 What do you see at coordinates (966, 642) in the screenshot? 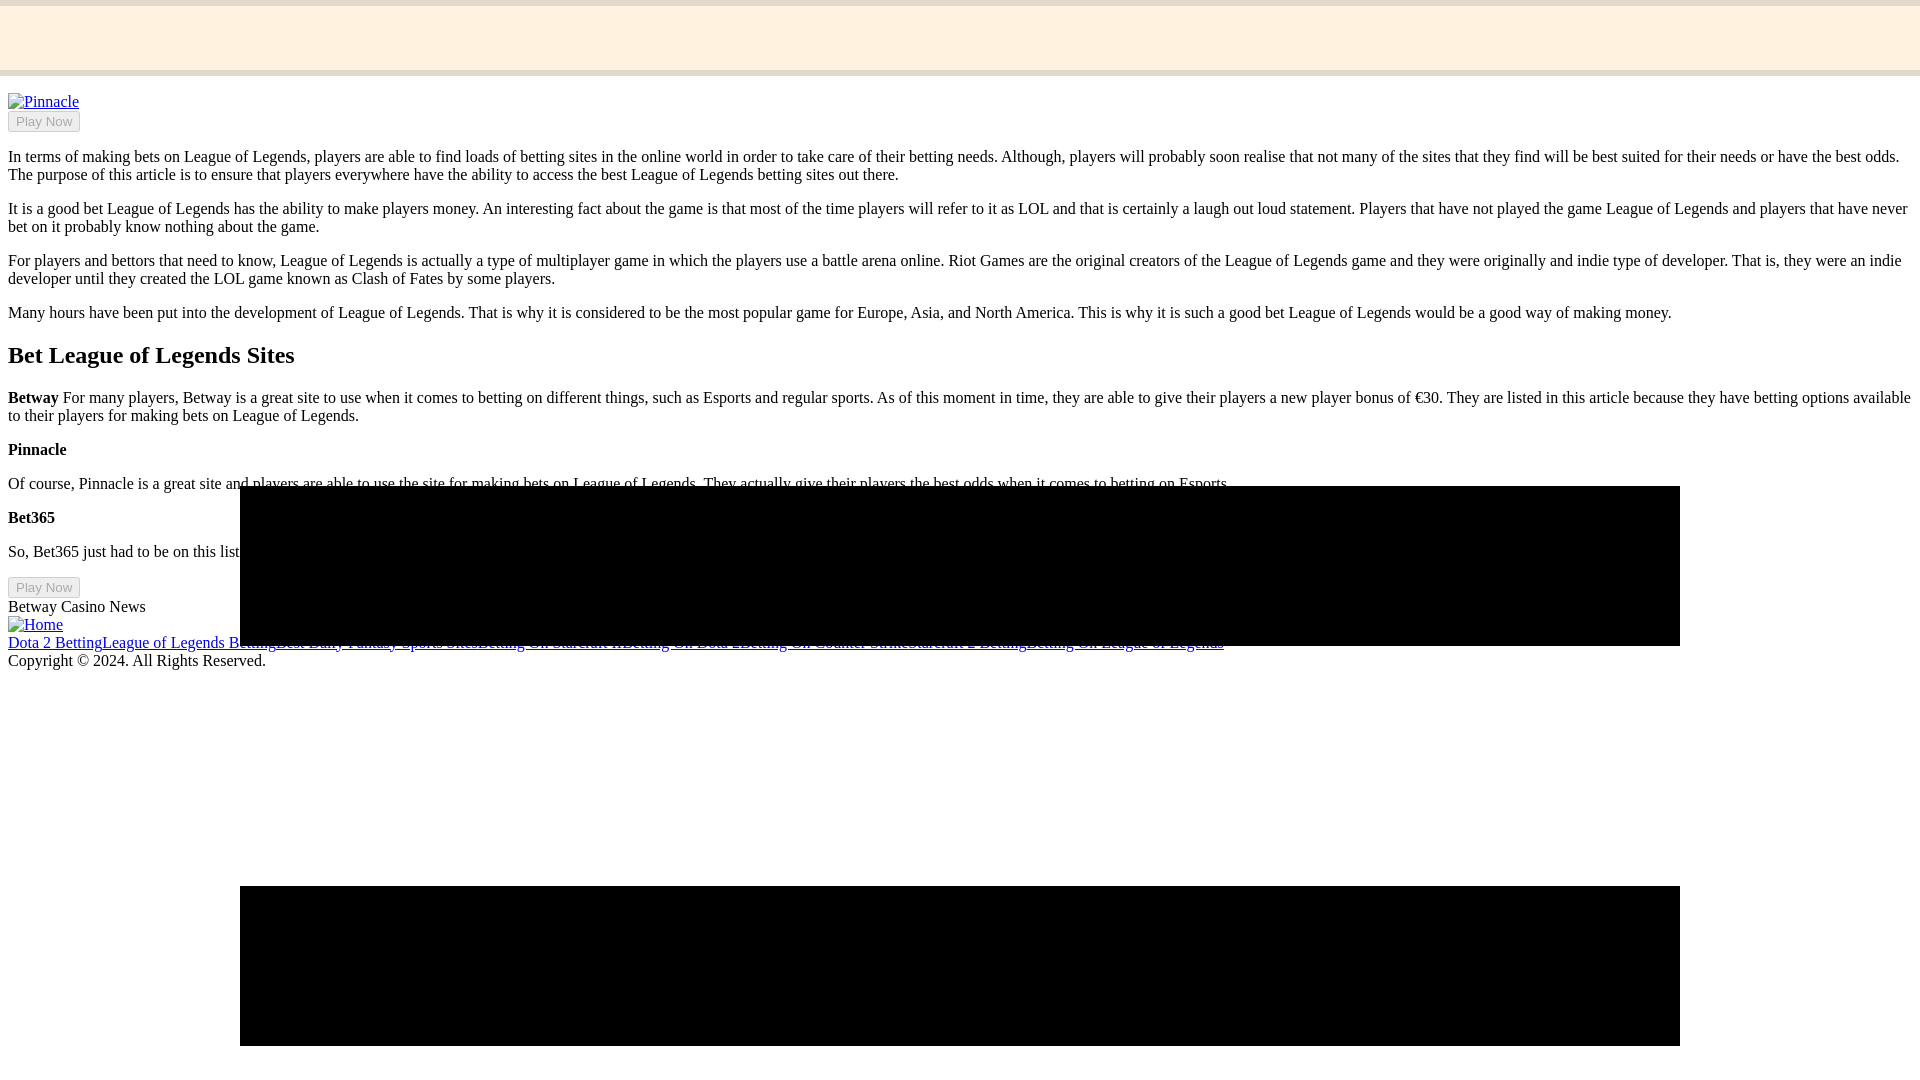
I see `Starcraft 2 Betting` at bounding box center [966, 642].